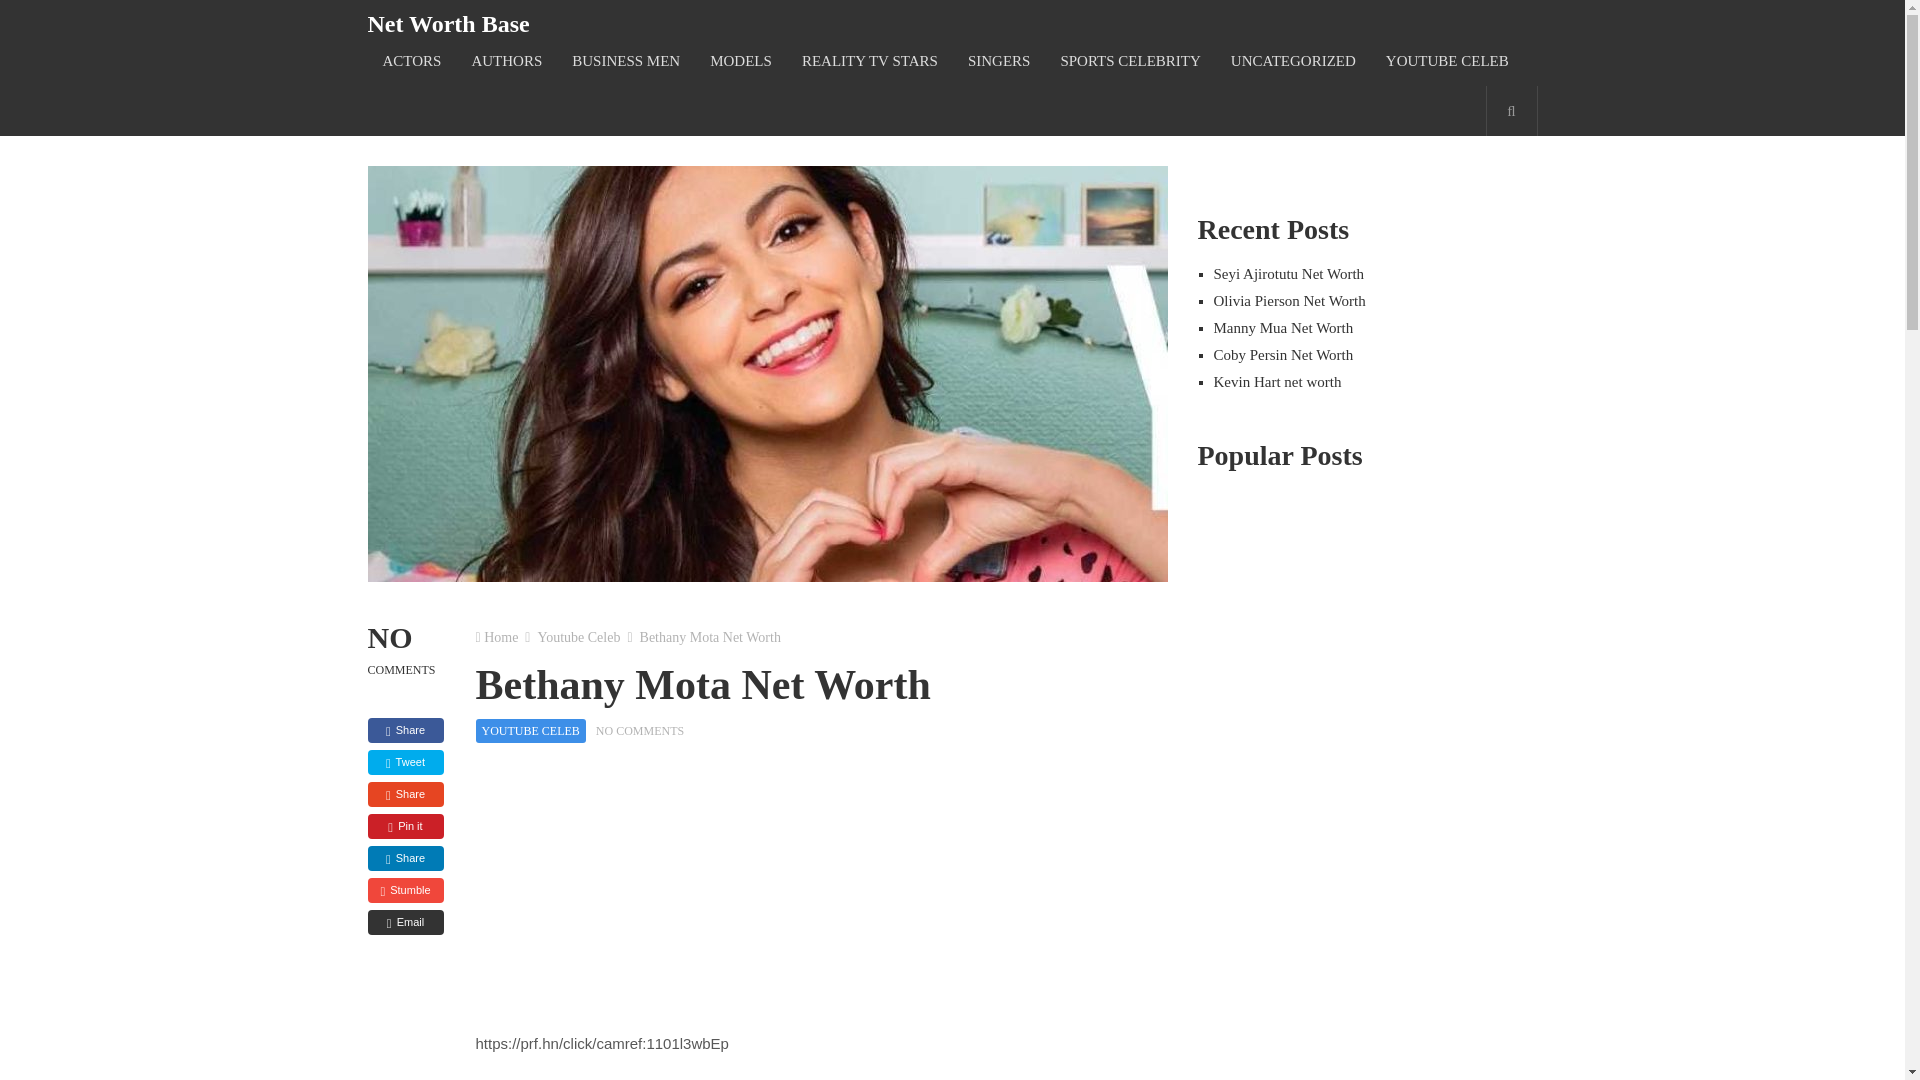 The image size is (1920, 1080). I want to click on YOUTUBE CELEB, so click(530, 731).